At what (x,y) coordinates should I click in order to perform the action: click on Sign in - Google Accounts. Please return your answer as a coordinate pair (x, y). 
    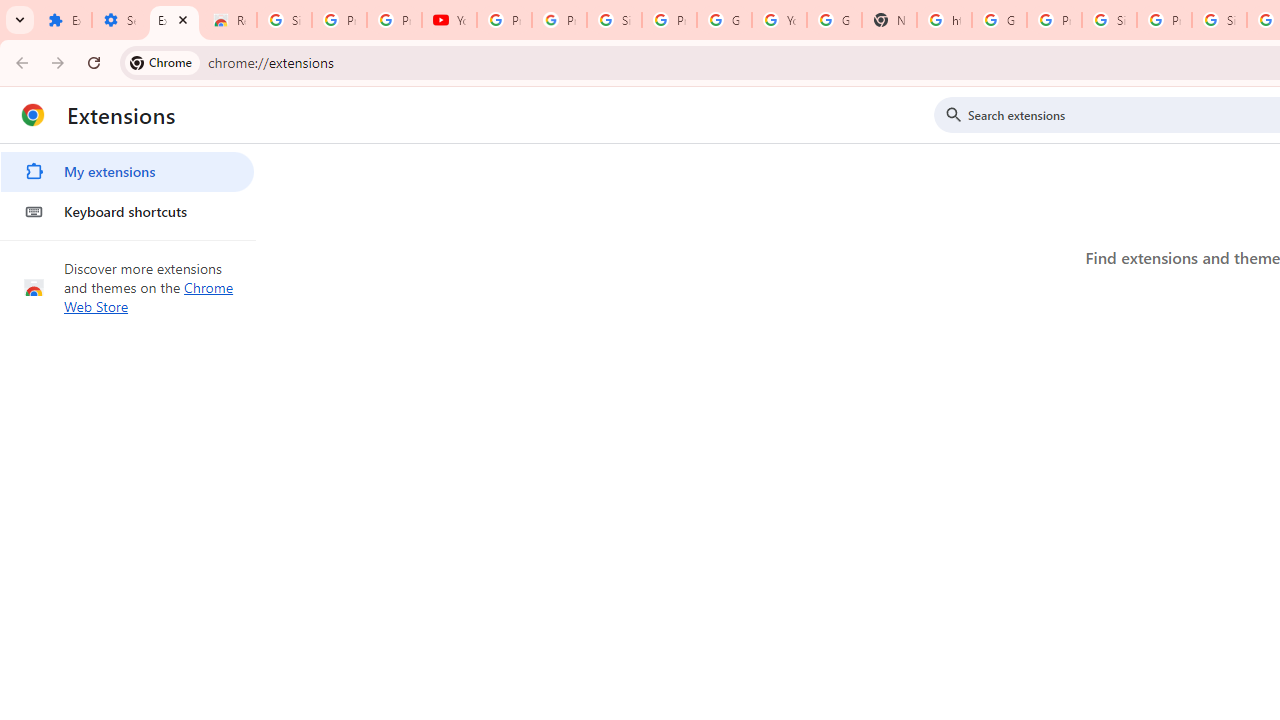
    Looking at the image, I should click on (284, 20).